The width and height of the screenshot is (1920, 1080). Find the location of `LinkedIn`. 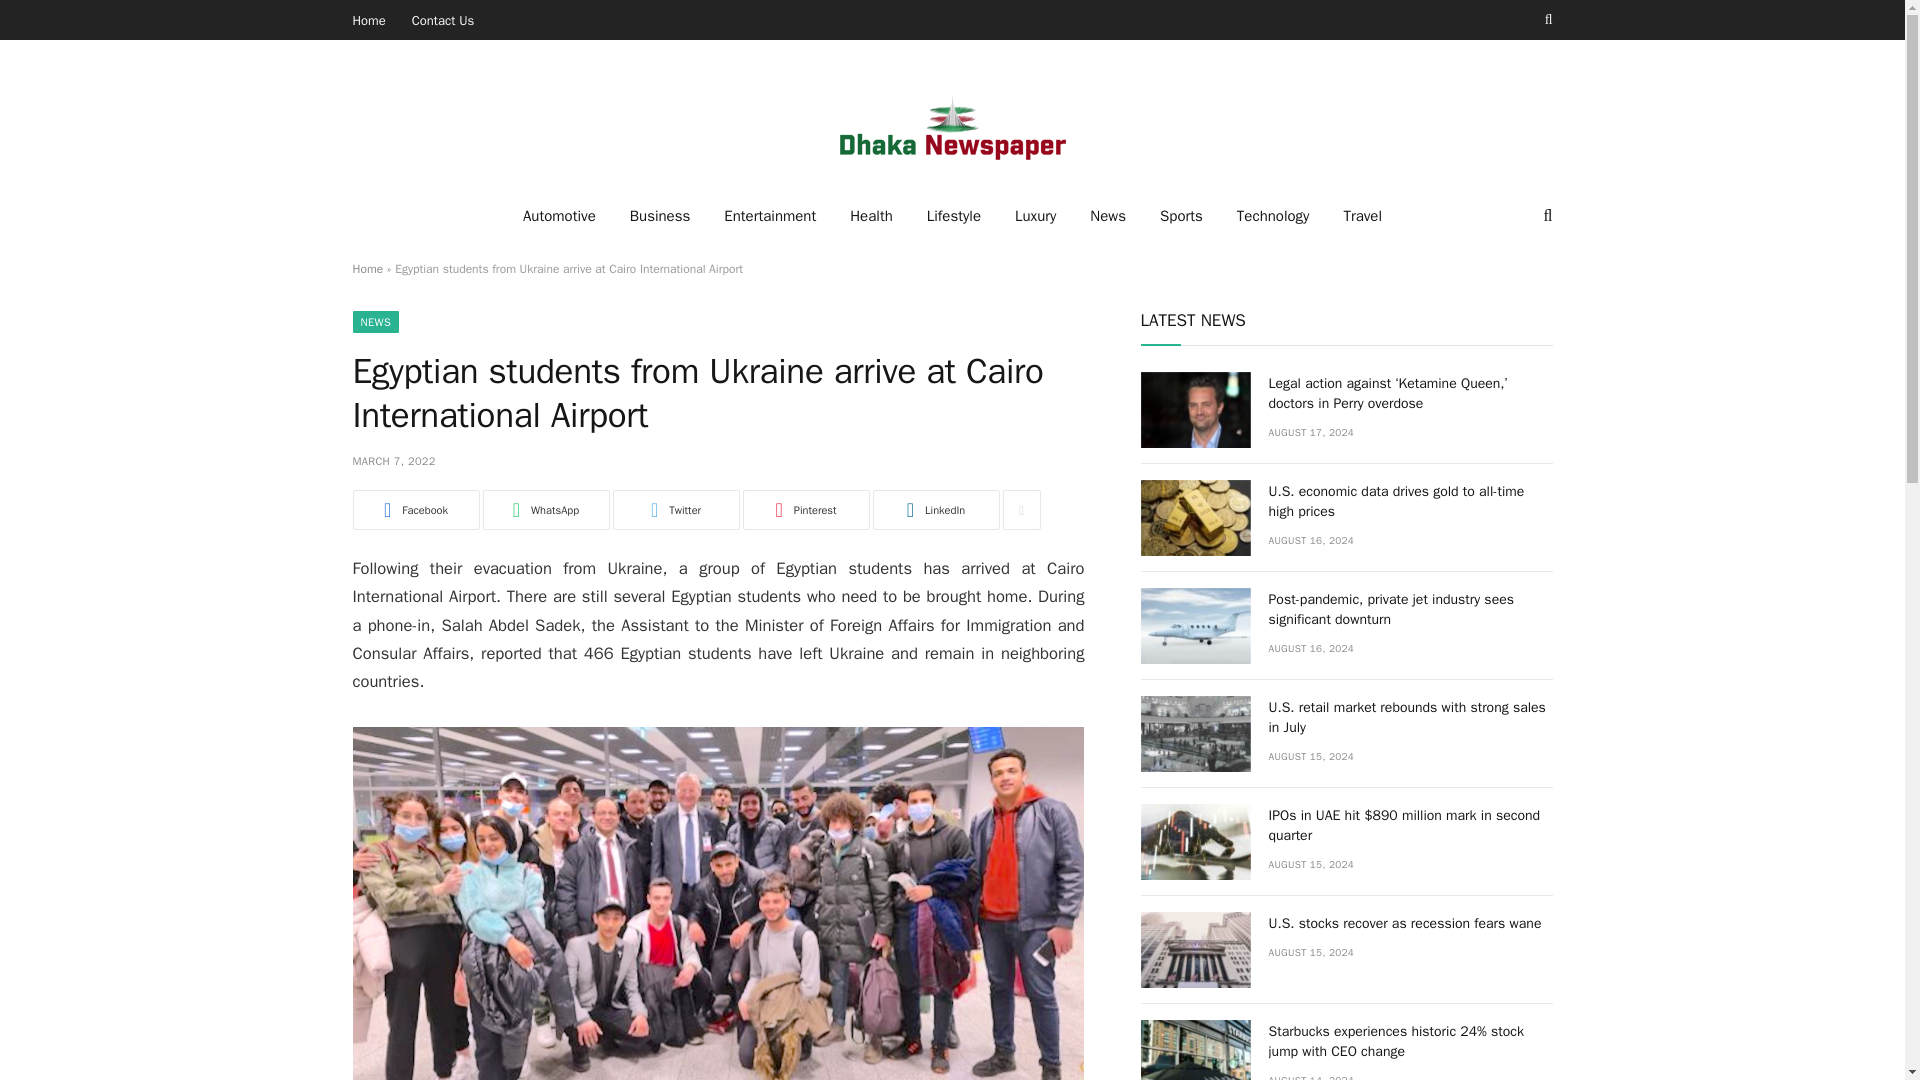

LinkedIn is located at coordinates (934, 510).